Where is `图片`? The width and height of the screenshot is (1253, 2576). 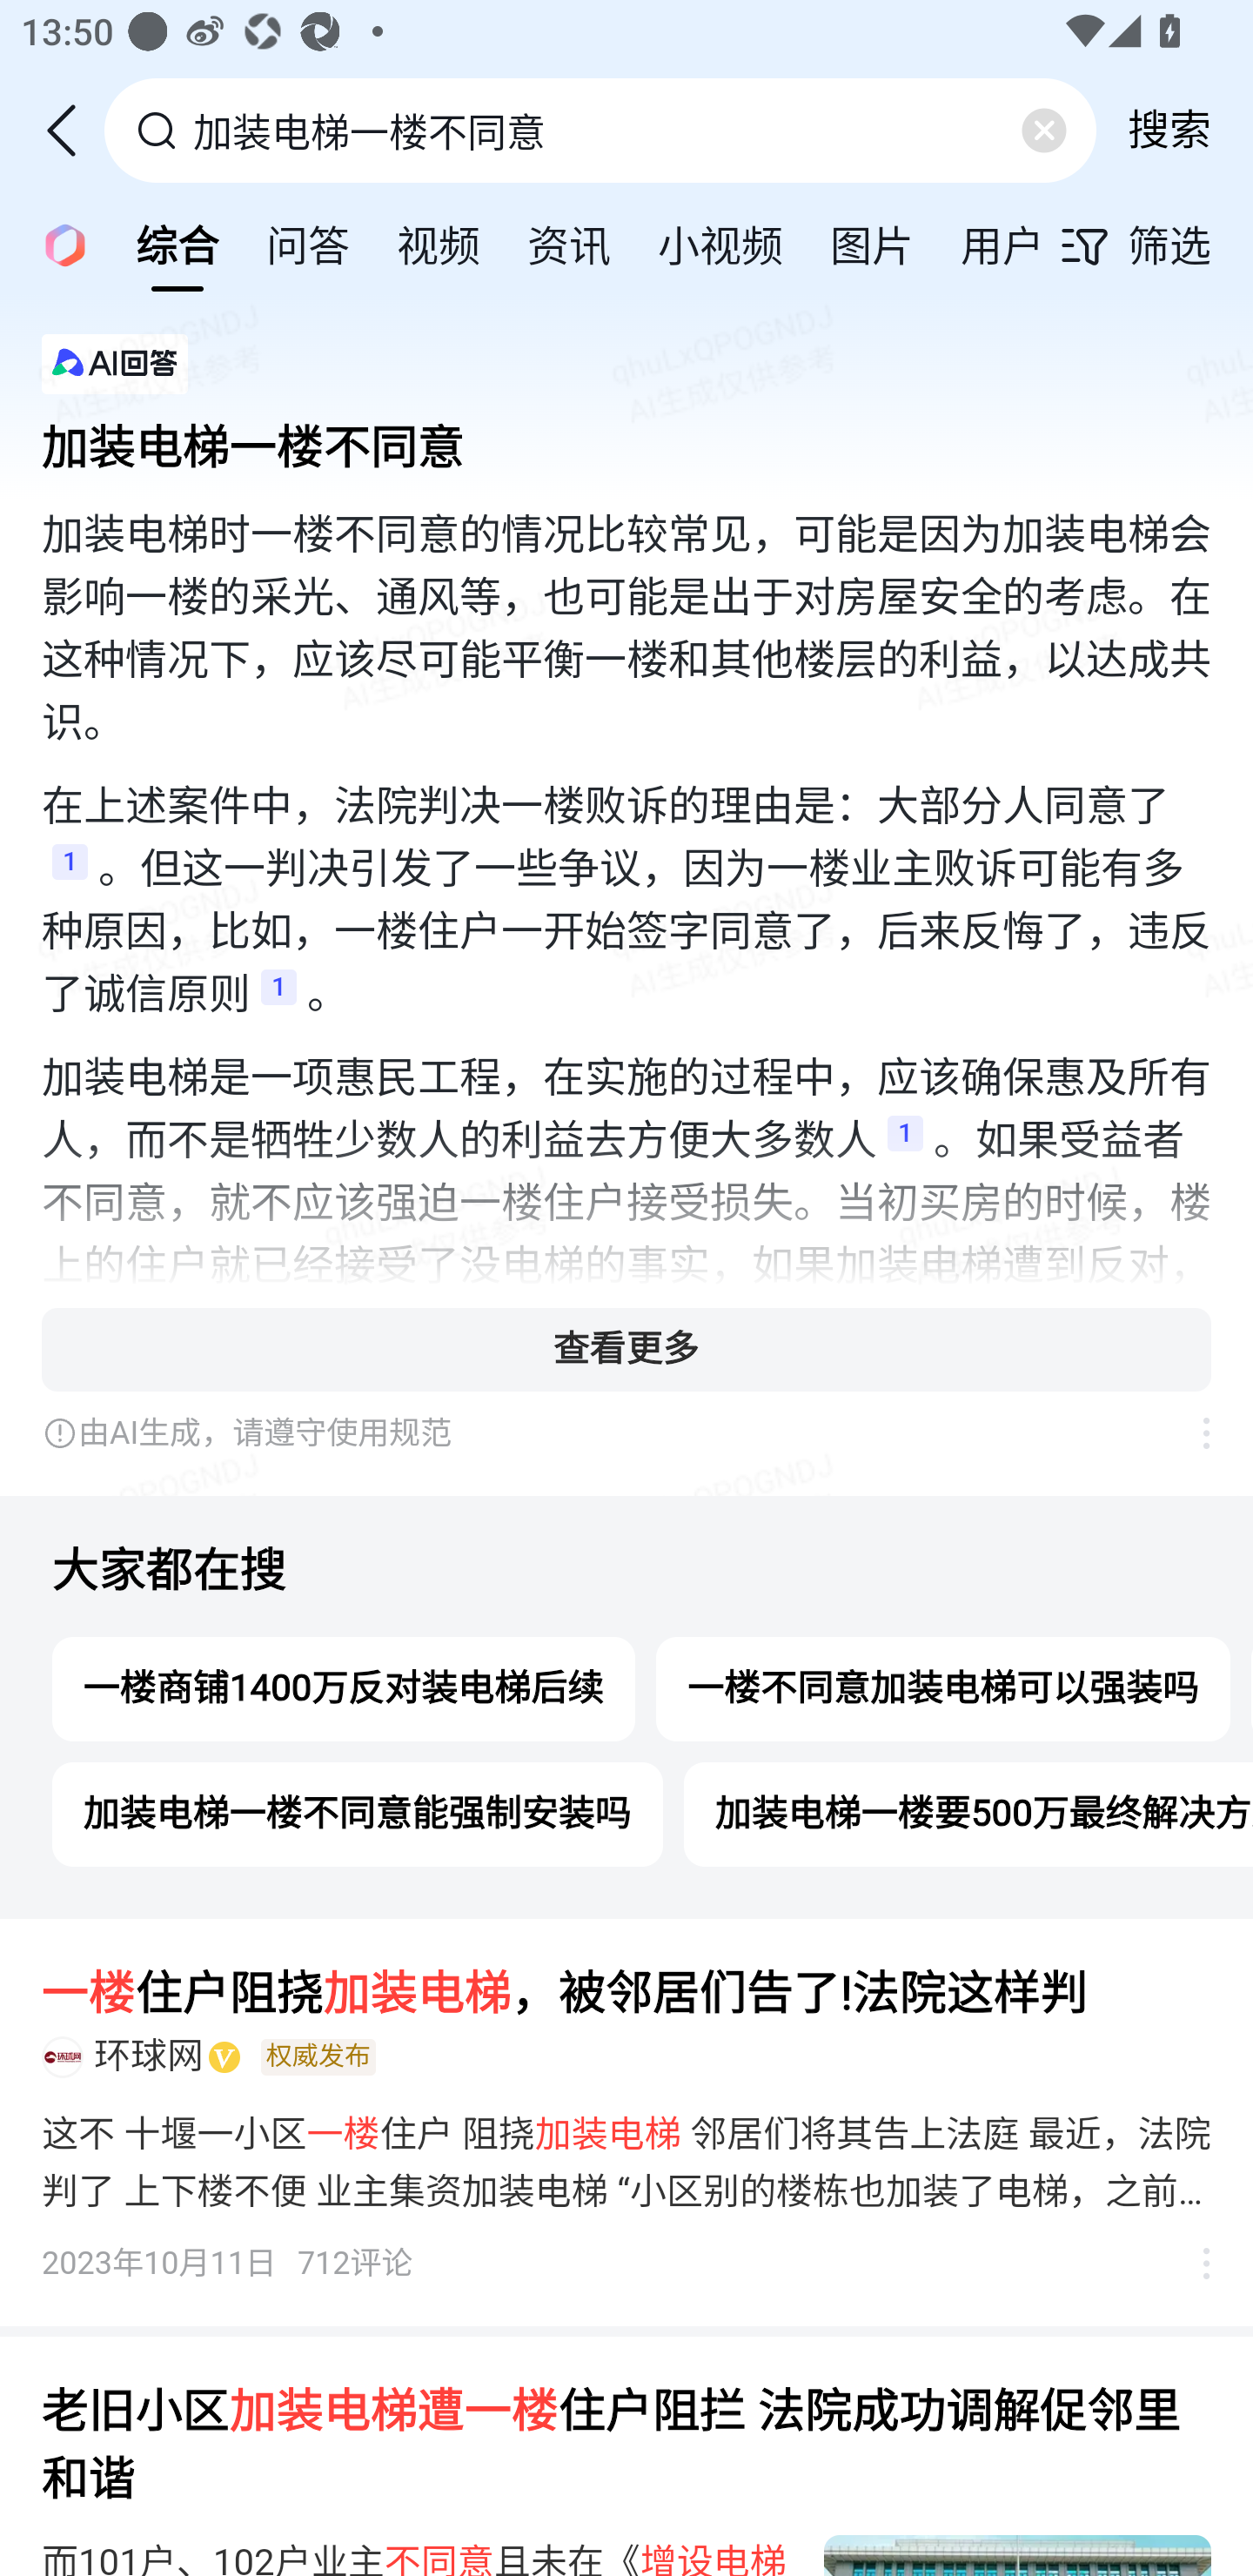
图片 is located at coordinates (872, 244).